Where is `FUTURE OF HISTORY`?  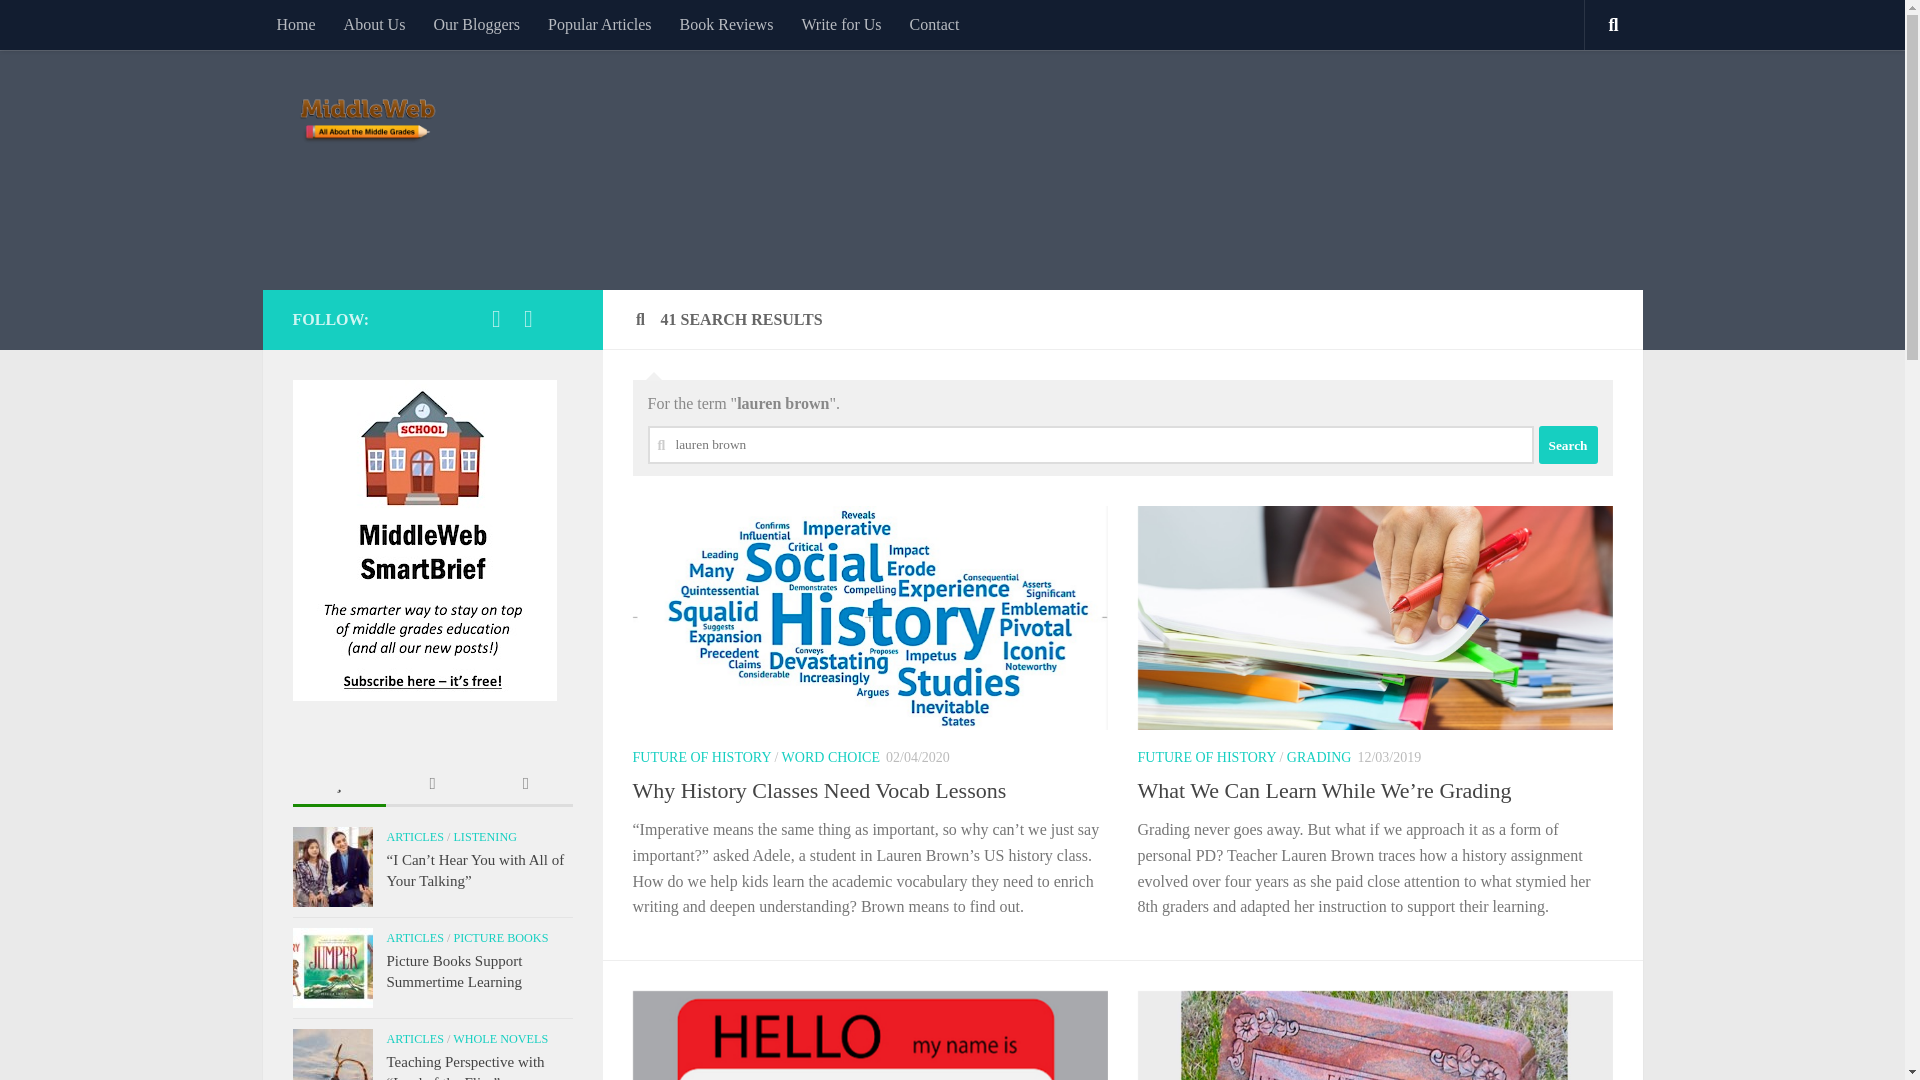 FUTURE OF HISTORY is located at coordinates (1207, 756).